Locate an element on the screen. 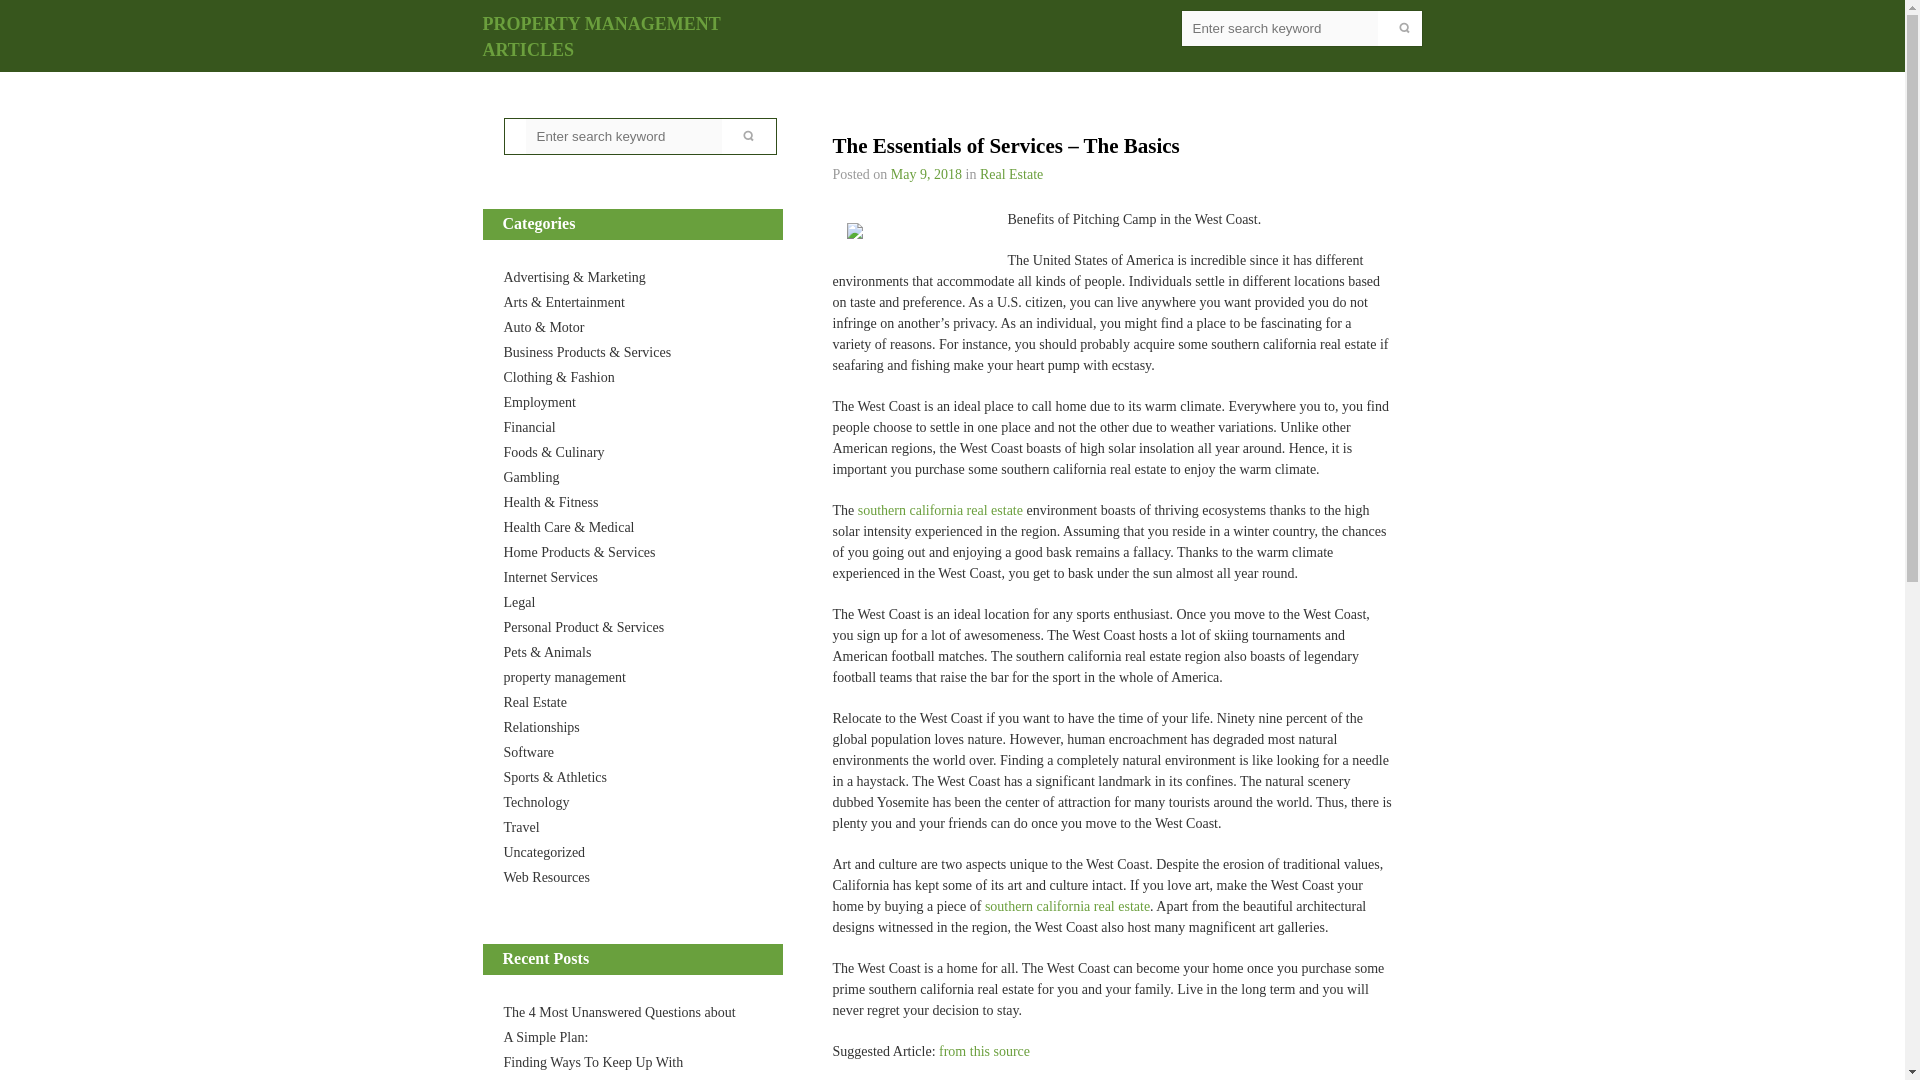 The height and width of the screenshot is (1080, 1920). property management is located at coordinates (564, 676).